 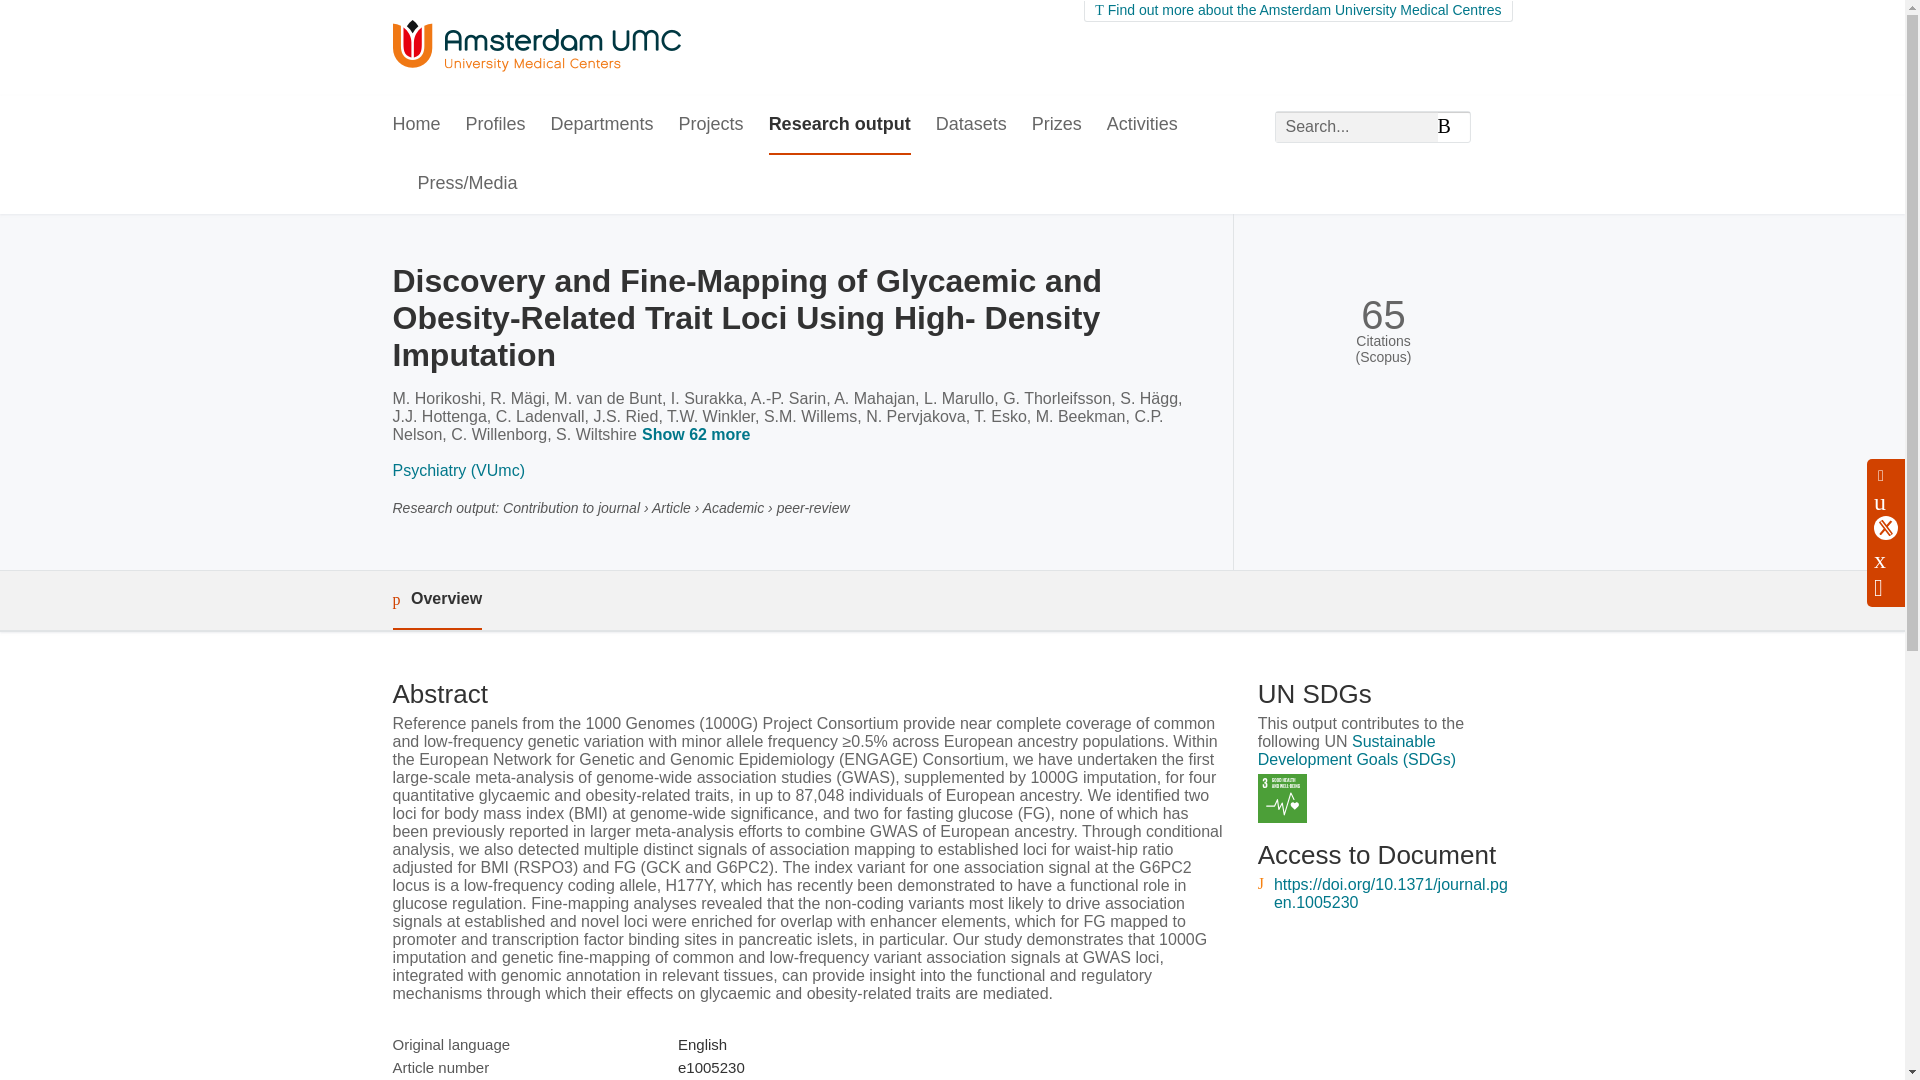 What do you see at coordinates (602, 126) in the screenshot?
I see `Departments` at bounding box center [602, 126].